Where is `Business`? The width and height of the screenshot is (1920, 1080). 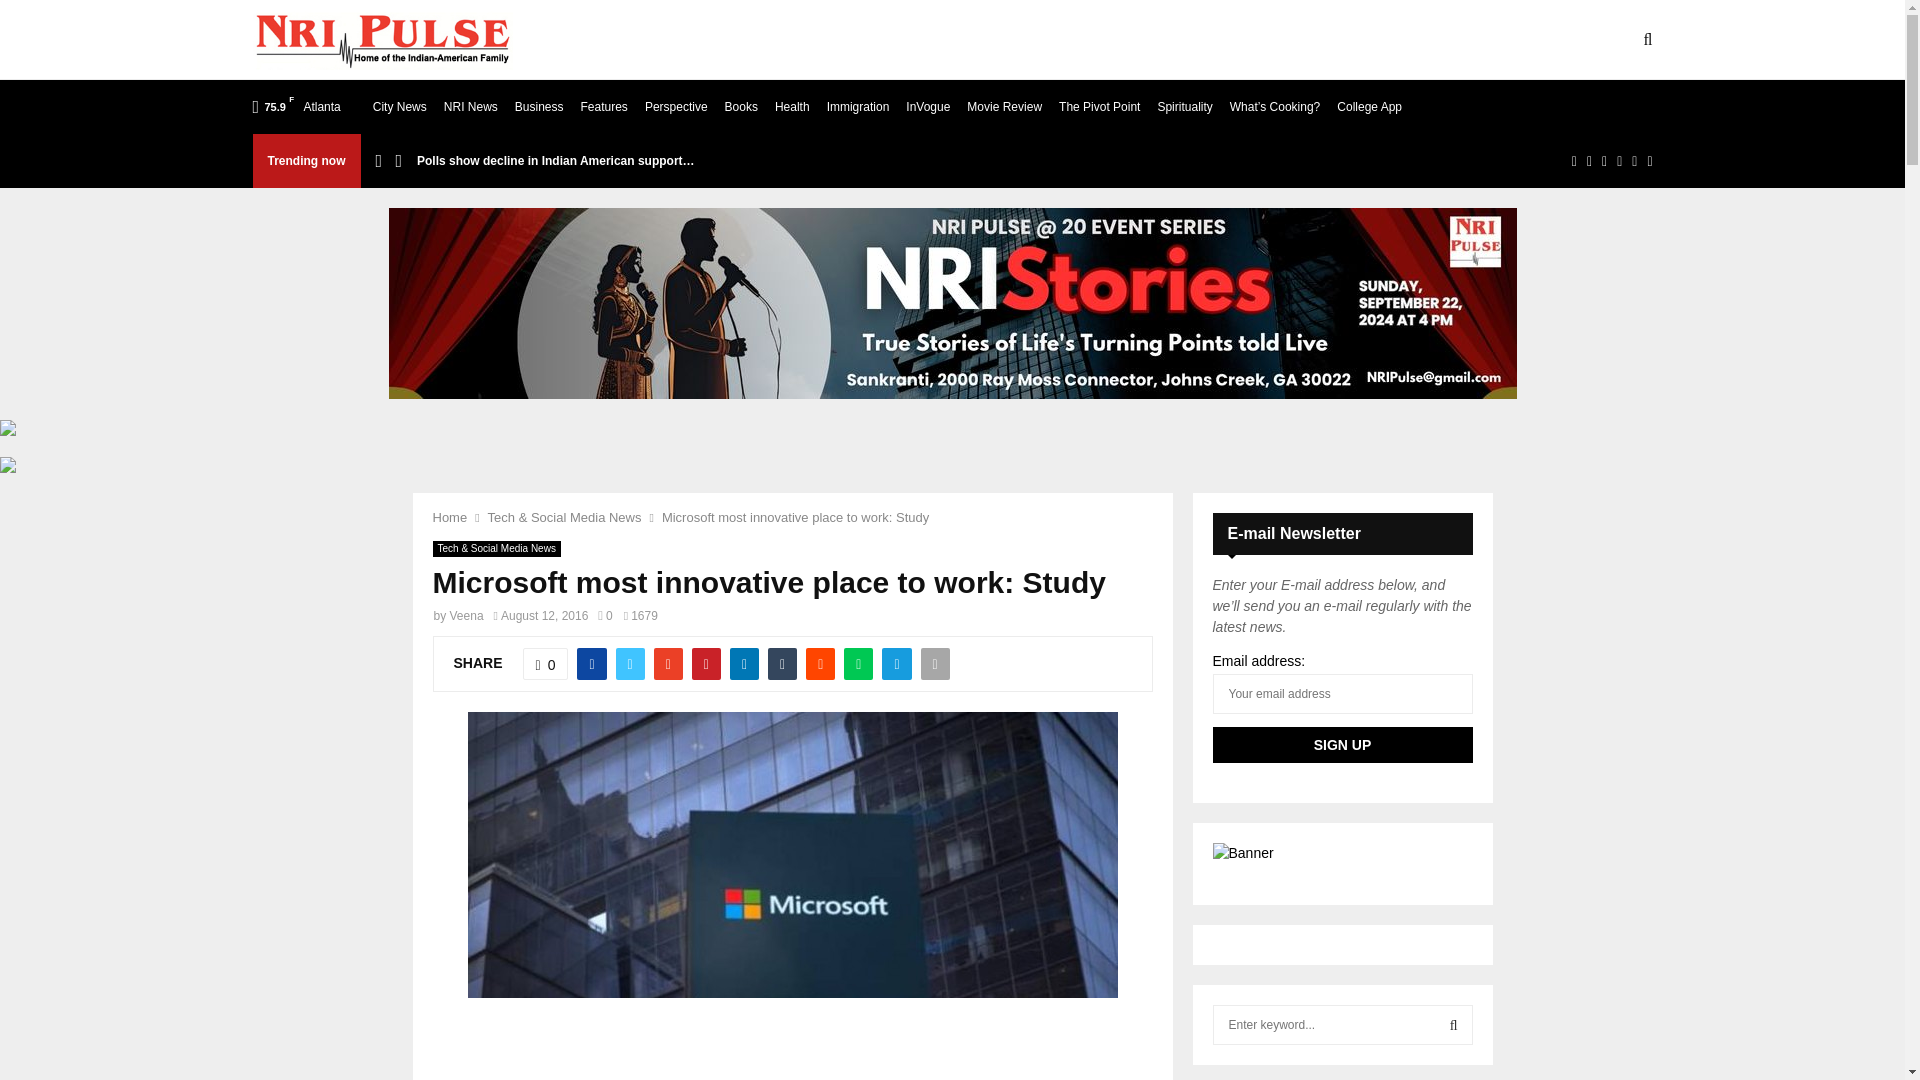
Business is located at coordinates (539, 106).